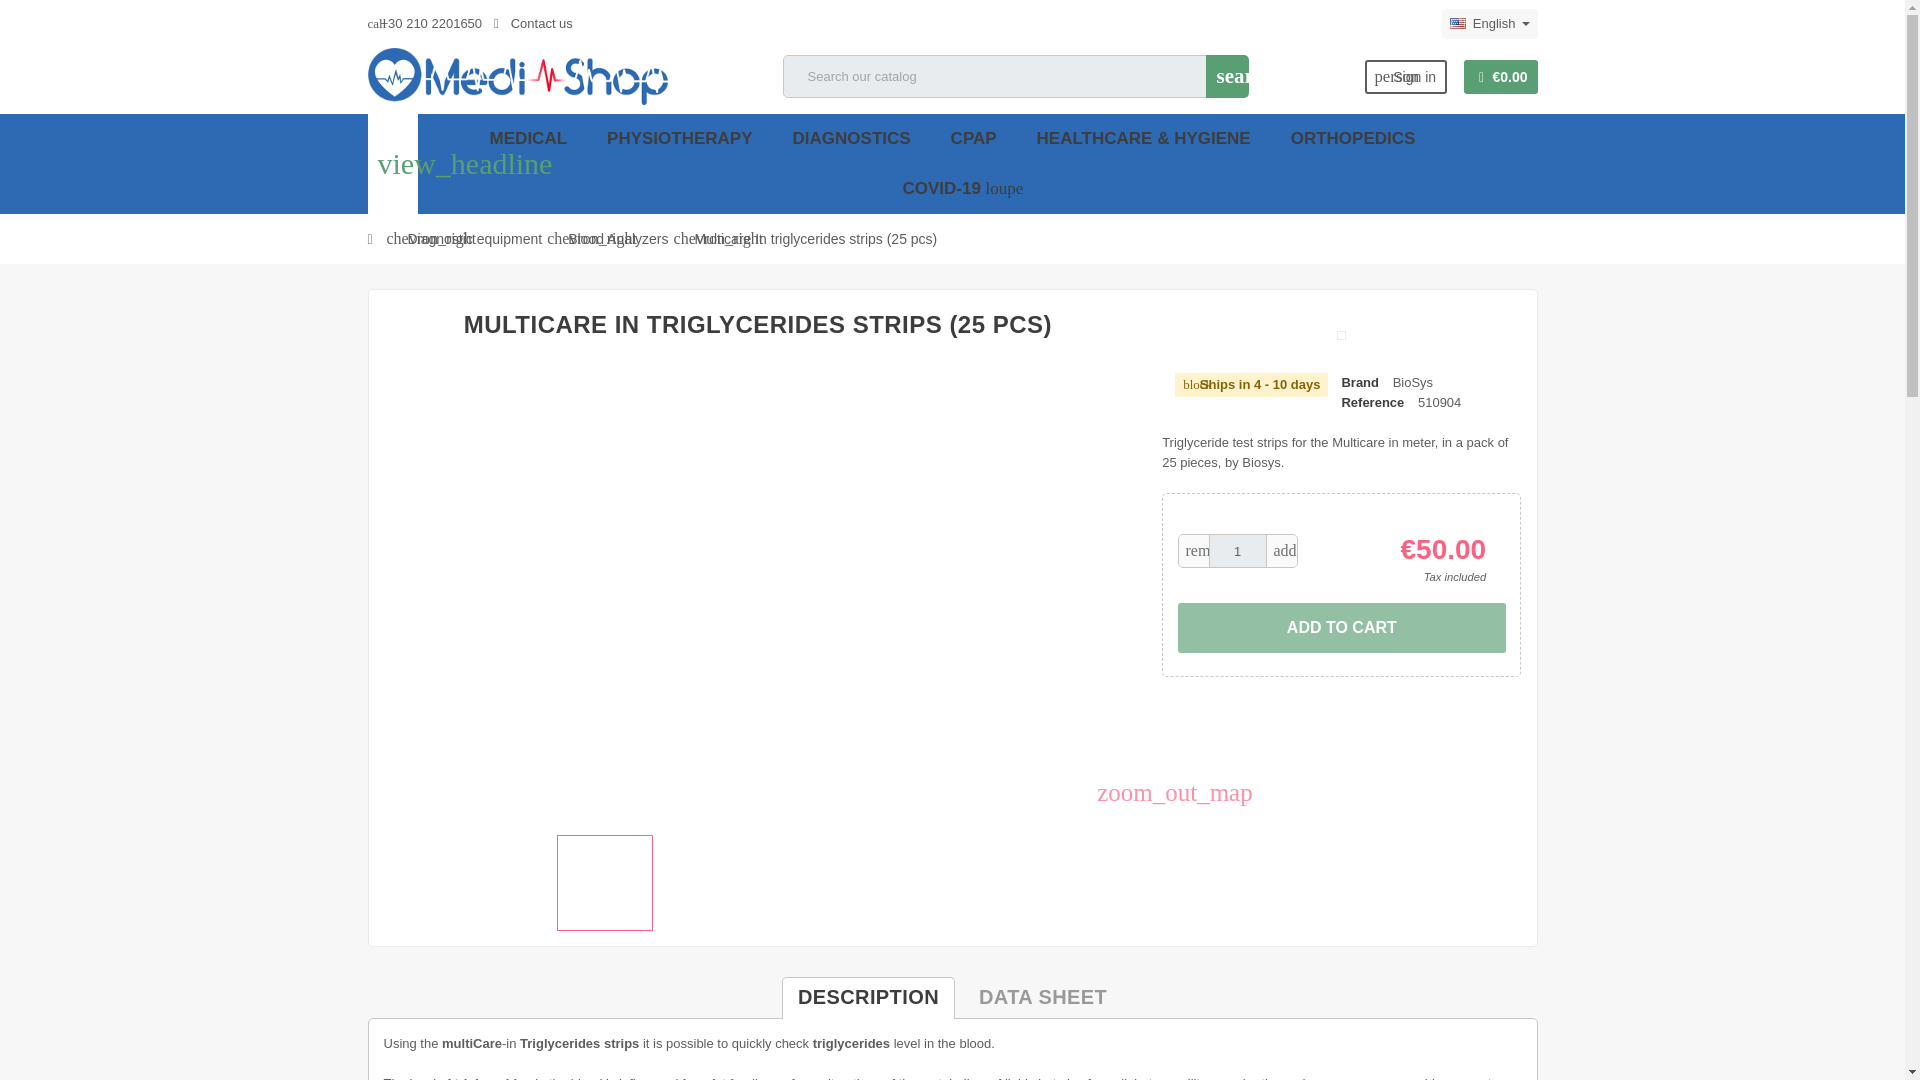 The width and height of the screenshot is (1920, 1080). Describe the element at coordinates (952, 188) in the screenshot. I see `COVID-19 loupe` at that location.